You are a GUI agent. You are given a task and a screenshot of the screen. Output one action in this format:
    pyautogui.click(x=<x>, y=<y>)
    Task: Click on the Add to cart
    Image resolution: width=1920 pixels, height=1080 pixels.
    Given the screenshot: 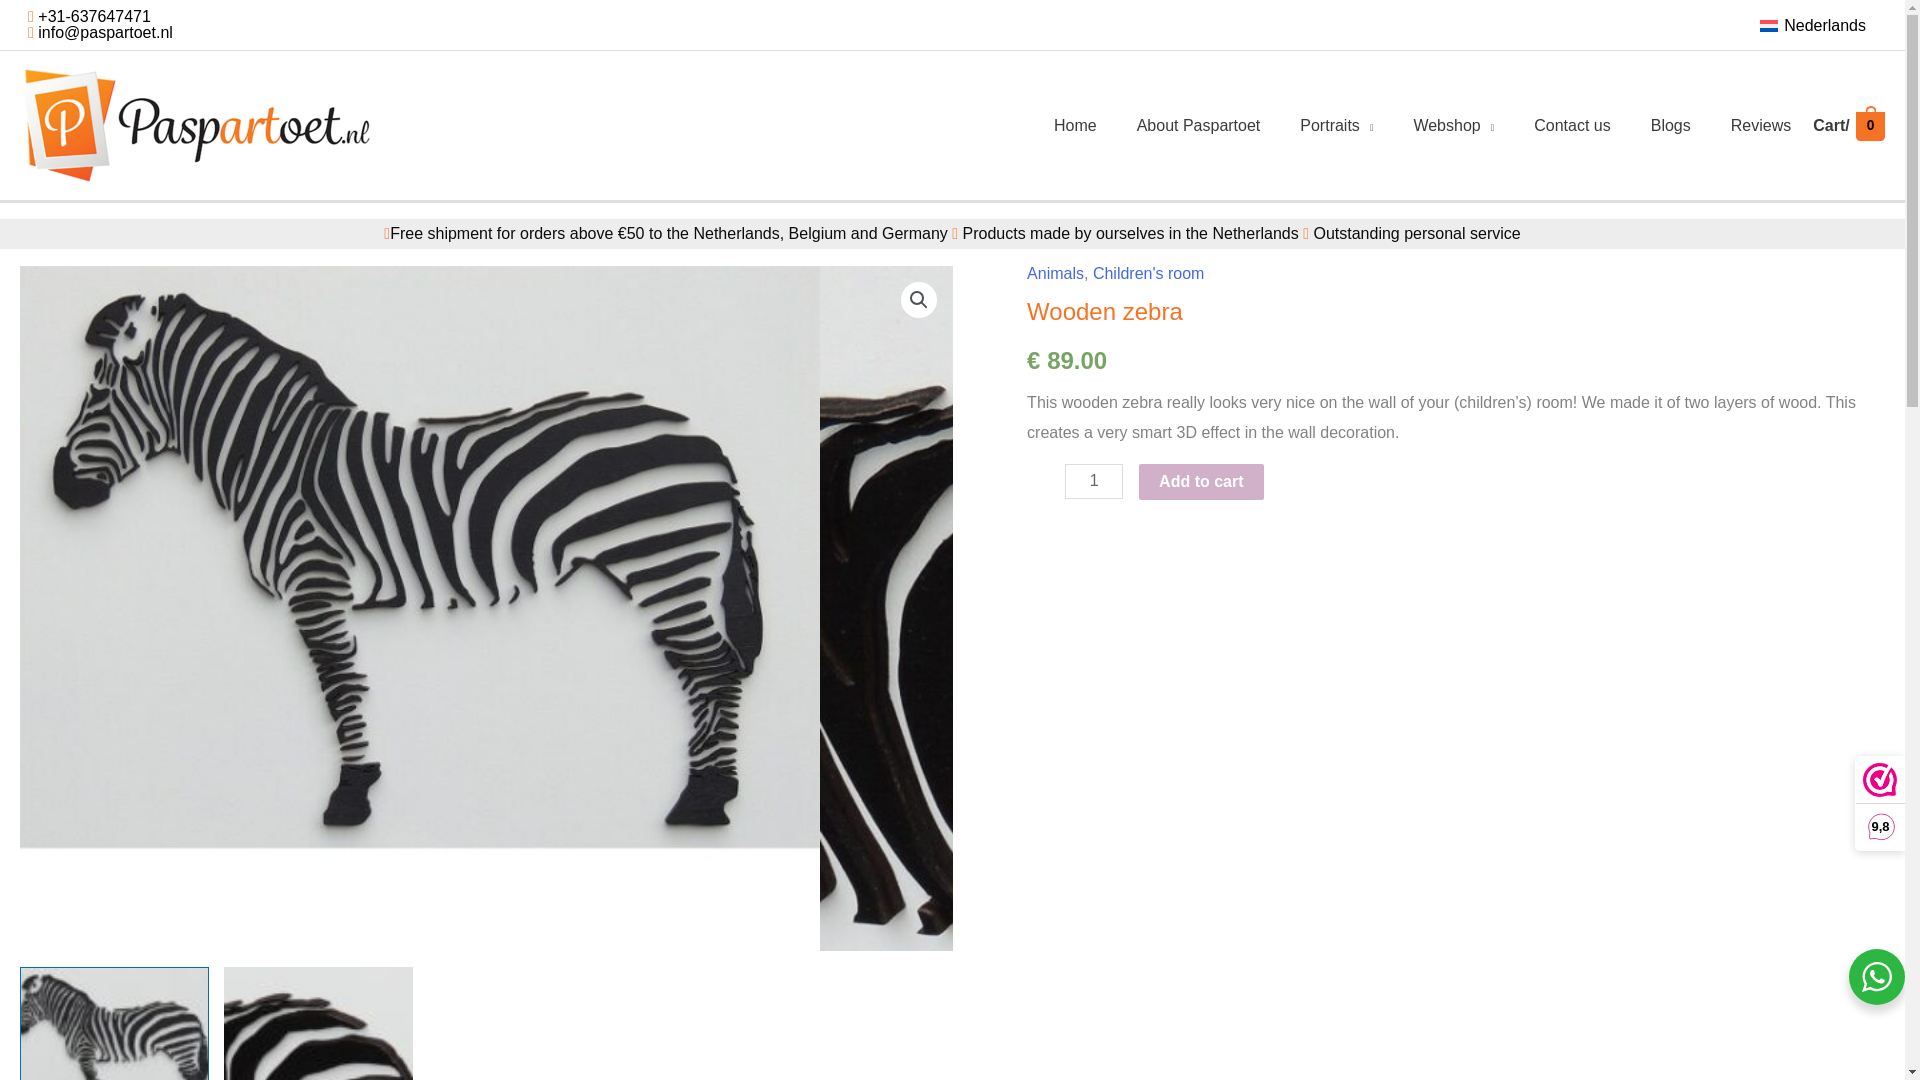 What is the action you would take?
    pyautogui.click(x=1200, y=482)
    